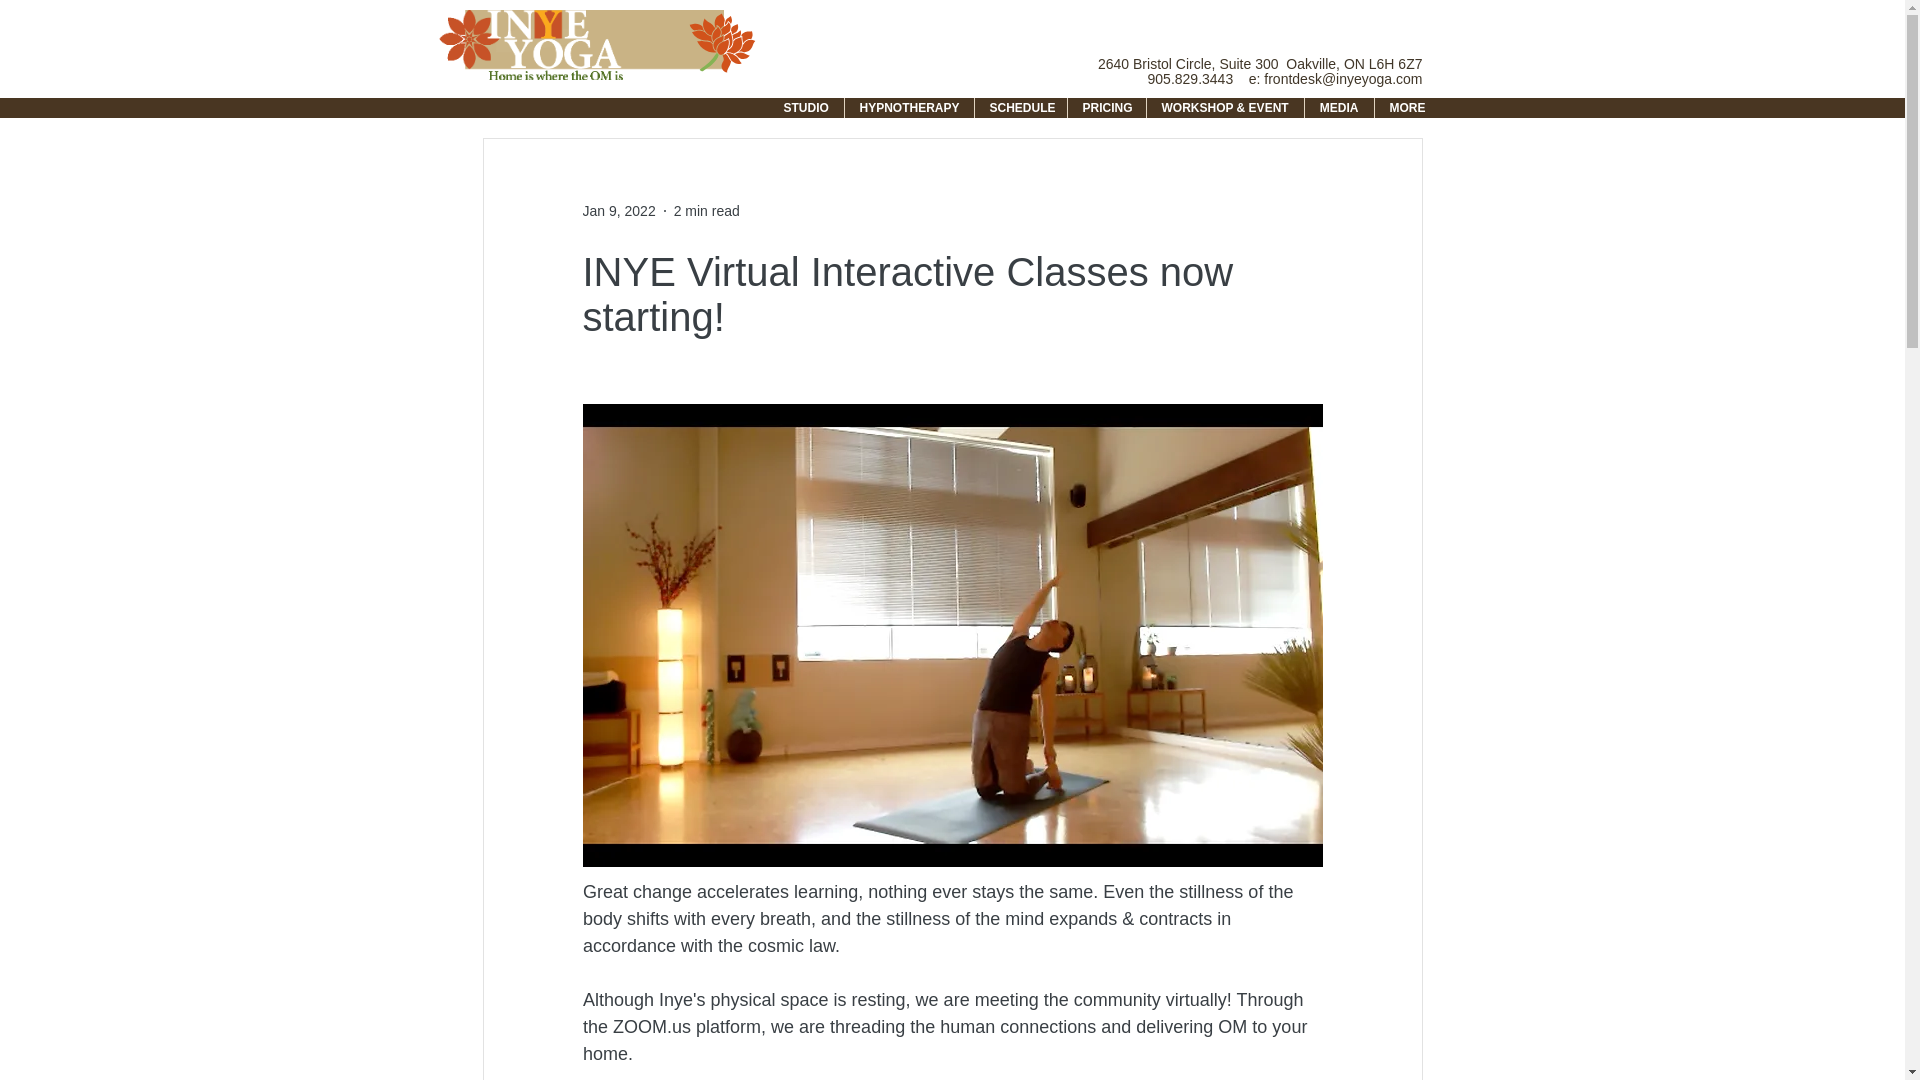 Image resolution: width=1920 pixels, height=1080 pixels. What do you see at coordinates (1254, 79) in the screenshot?
I see ` e:` at bounding box center [1254, 79].